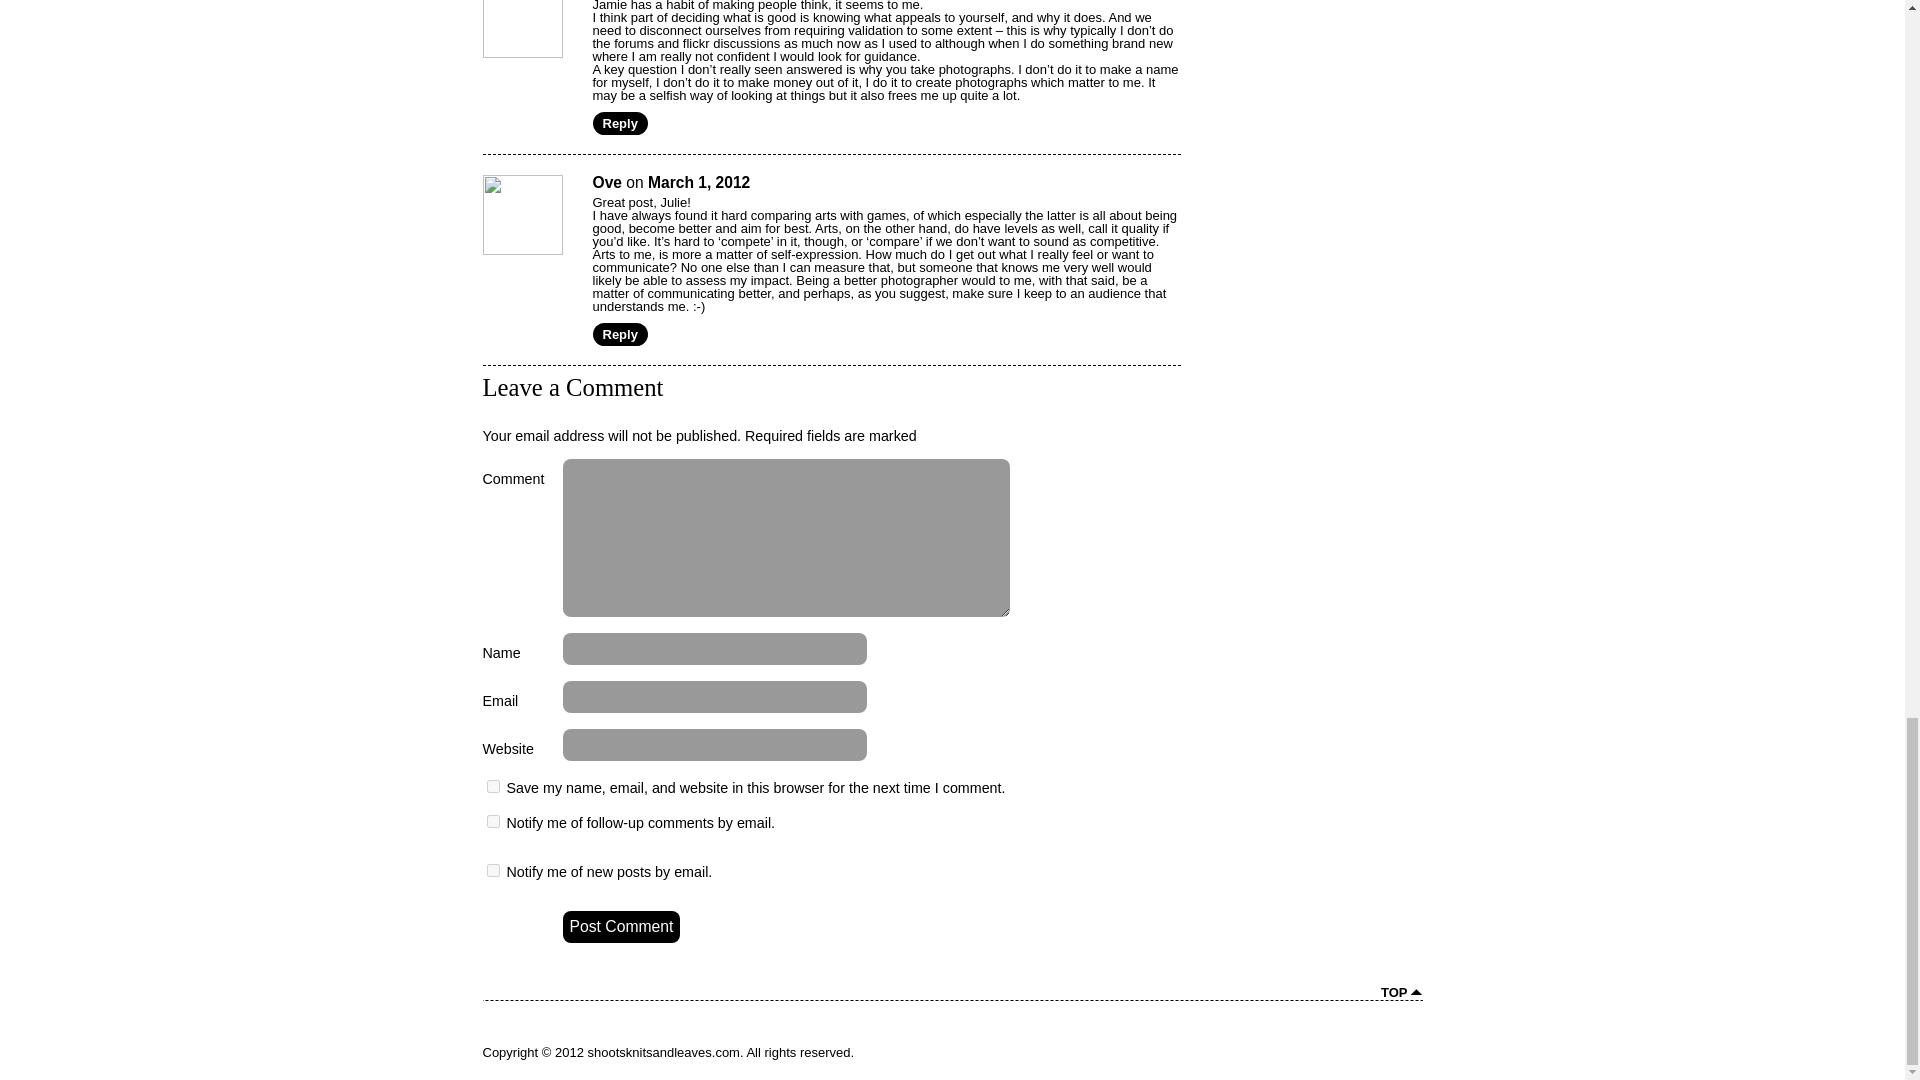 This screenshot has width=1920, height=1080. Describe the element at coordinates (699, 182) in the screenshot. I see `March 1, 2012` at that location.